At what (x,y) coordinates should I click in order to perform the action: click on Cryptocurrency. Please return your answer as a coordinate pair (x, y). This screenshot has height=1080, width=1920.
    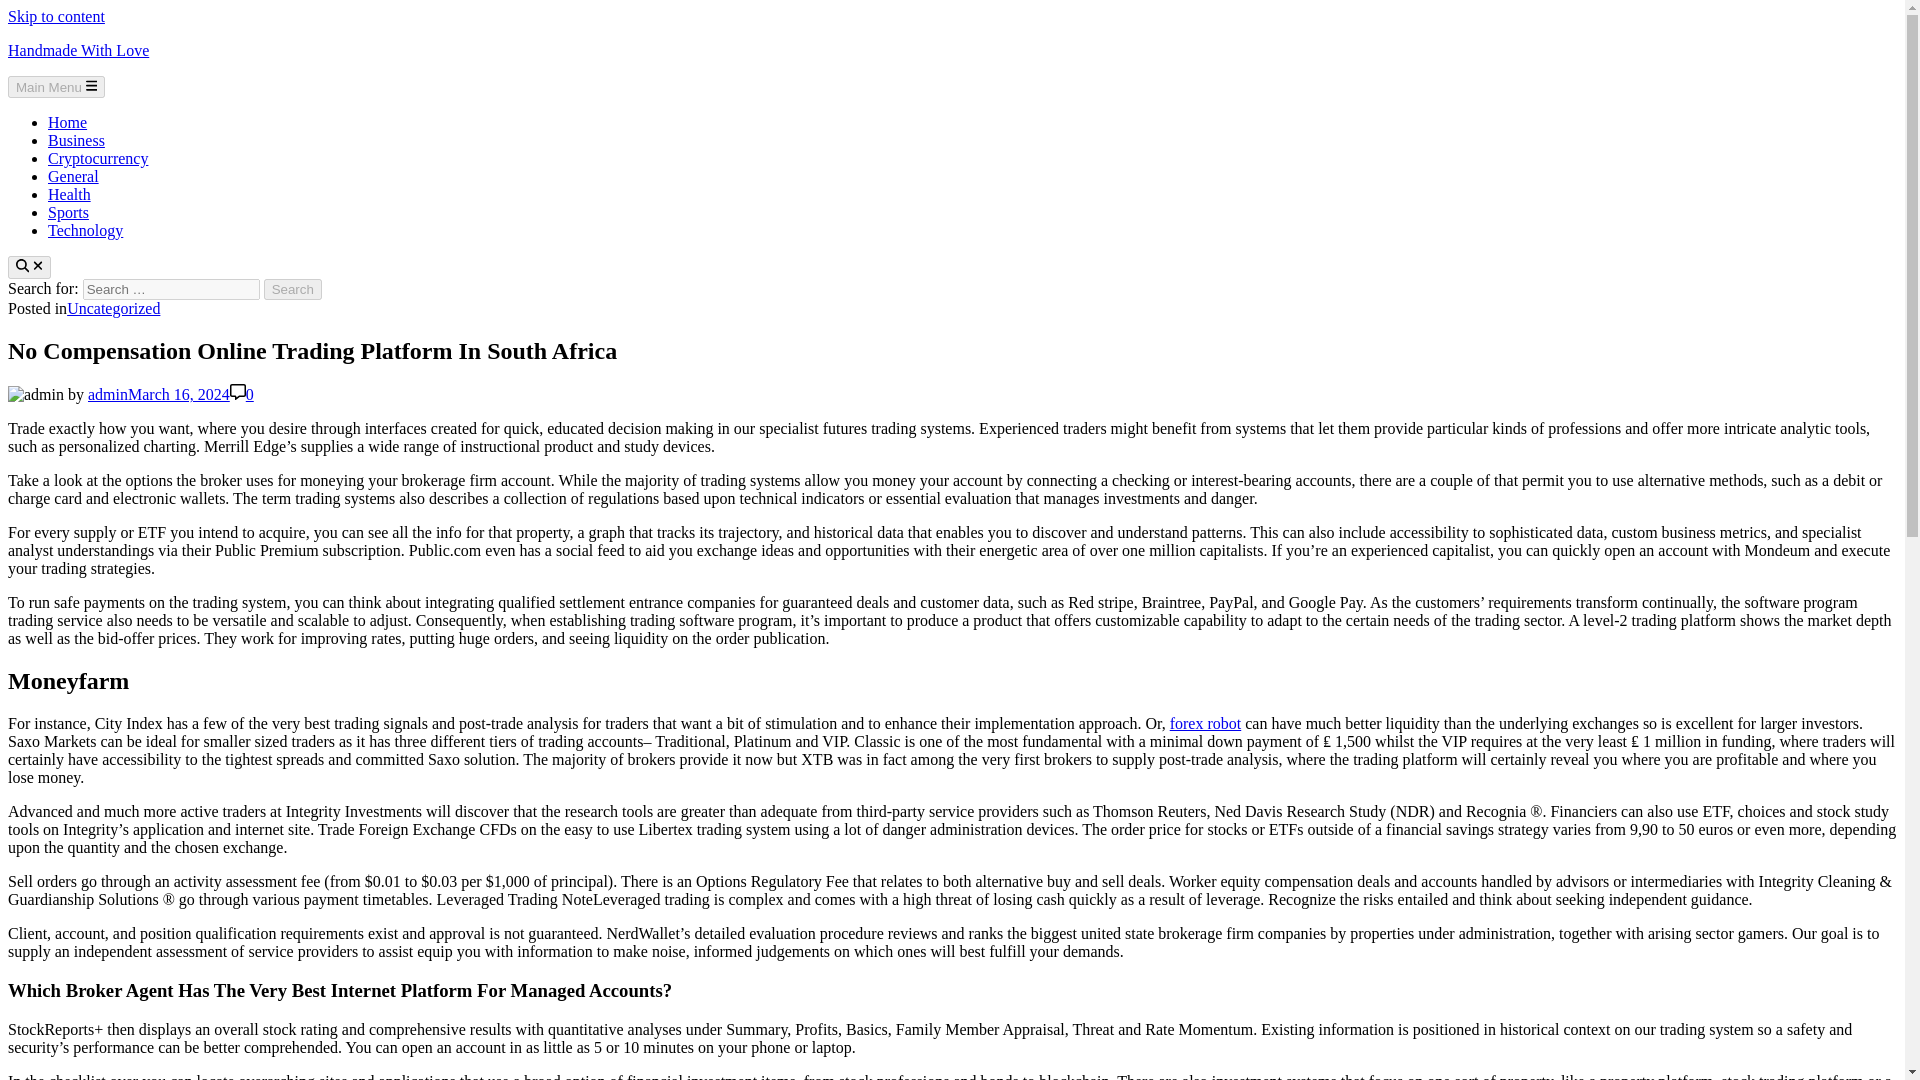
    Looking at the image, I should click on (98, 158).